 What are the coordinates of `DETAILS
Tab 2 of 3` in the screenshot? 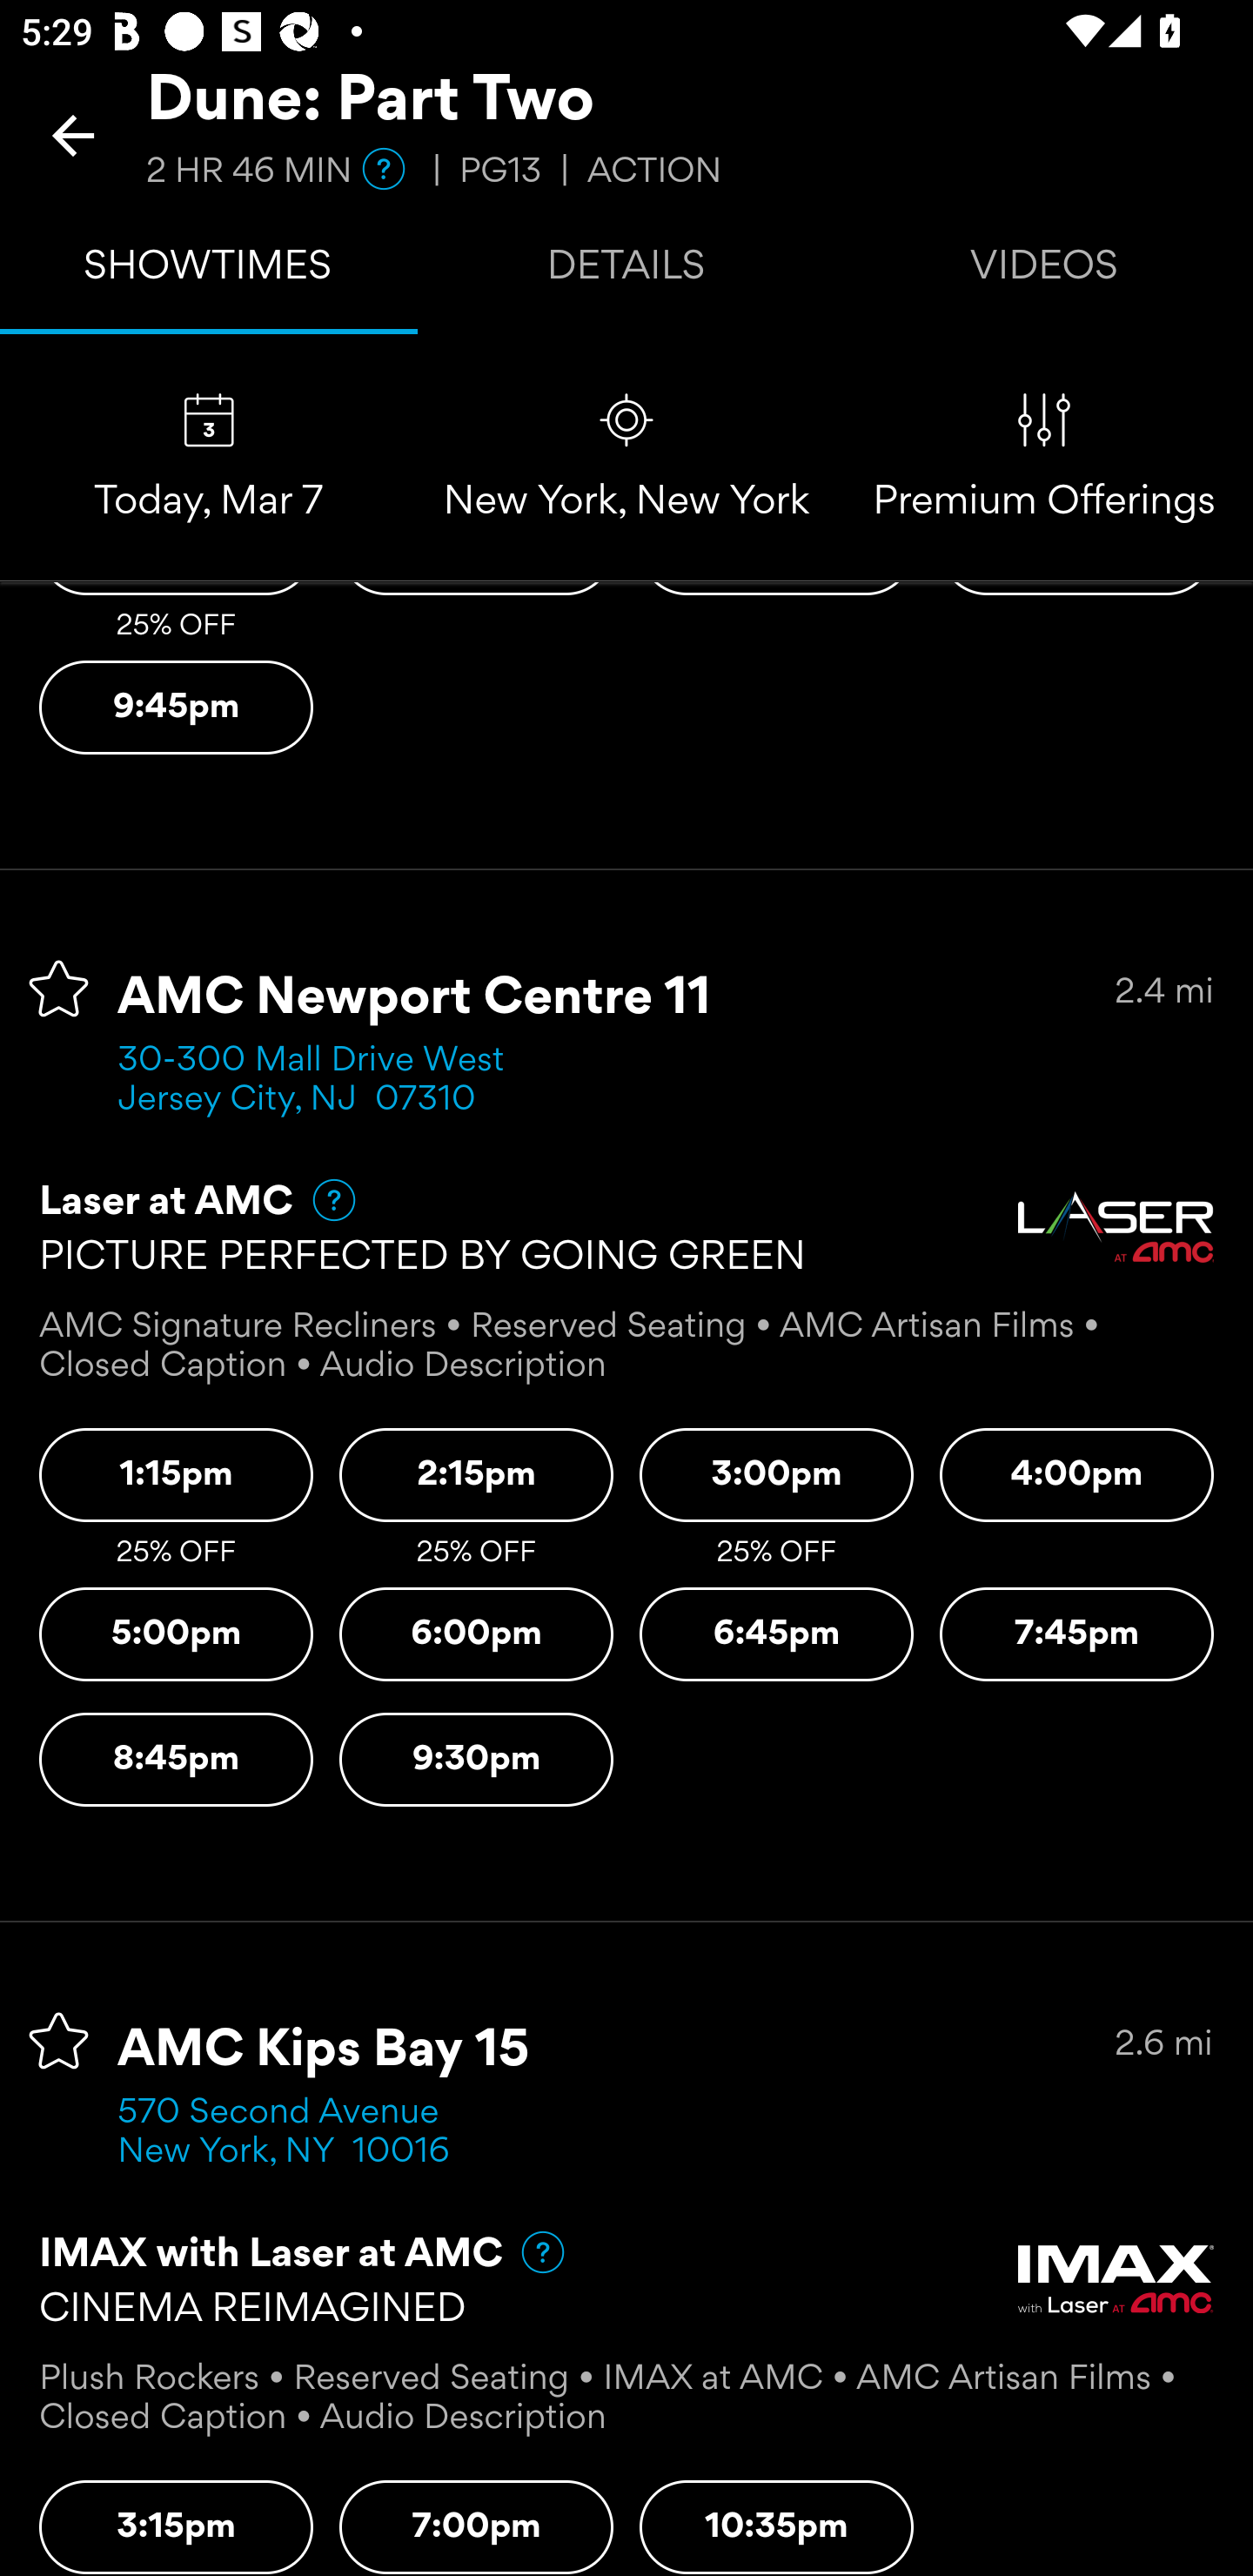 It's located at (626, 272).